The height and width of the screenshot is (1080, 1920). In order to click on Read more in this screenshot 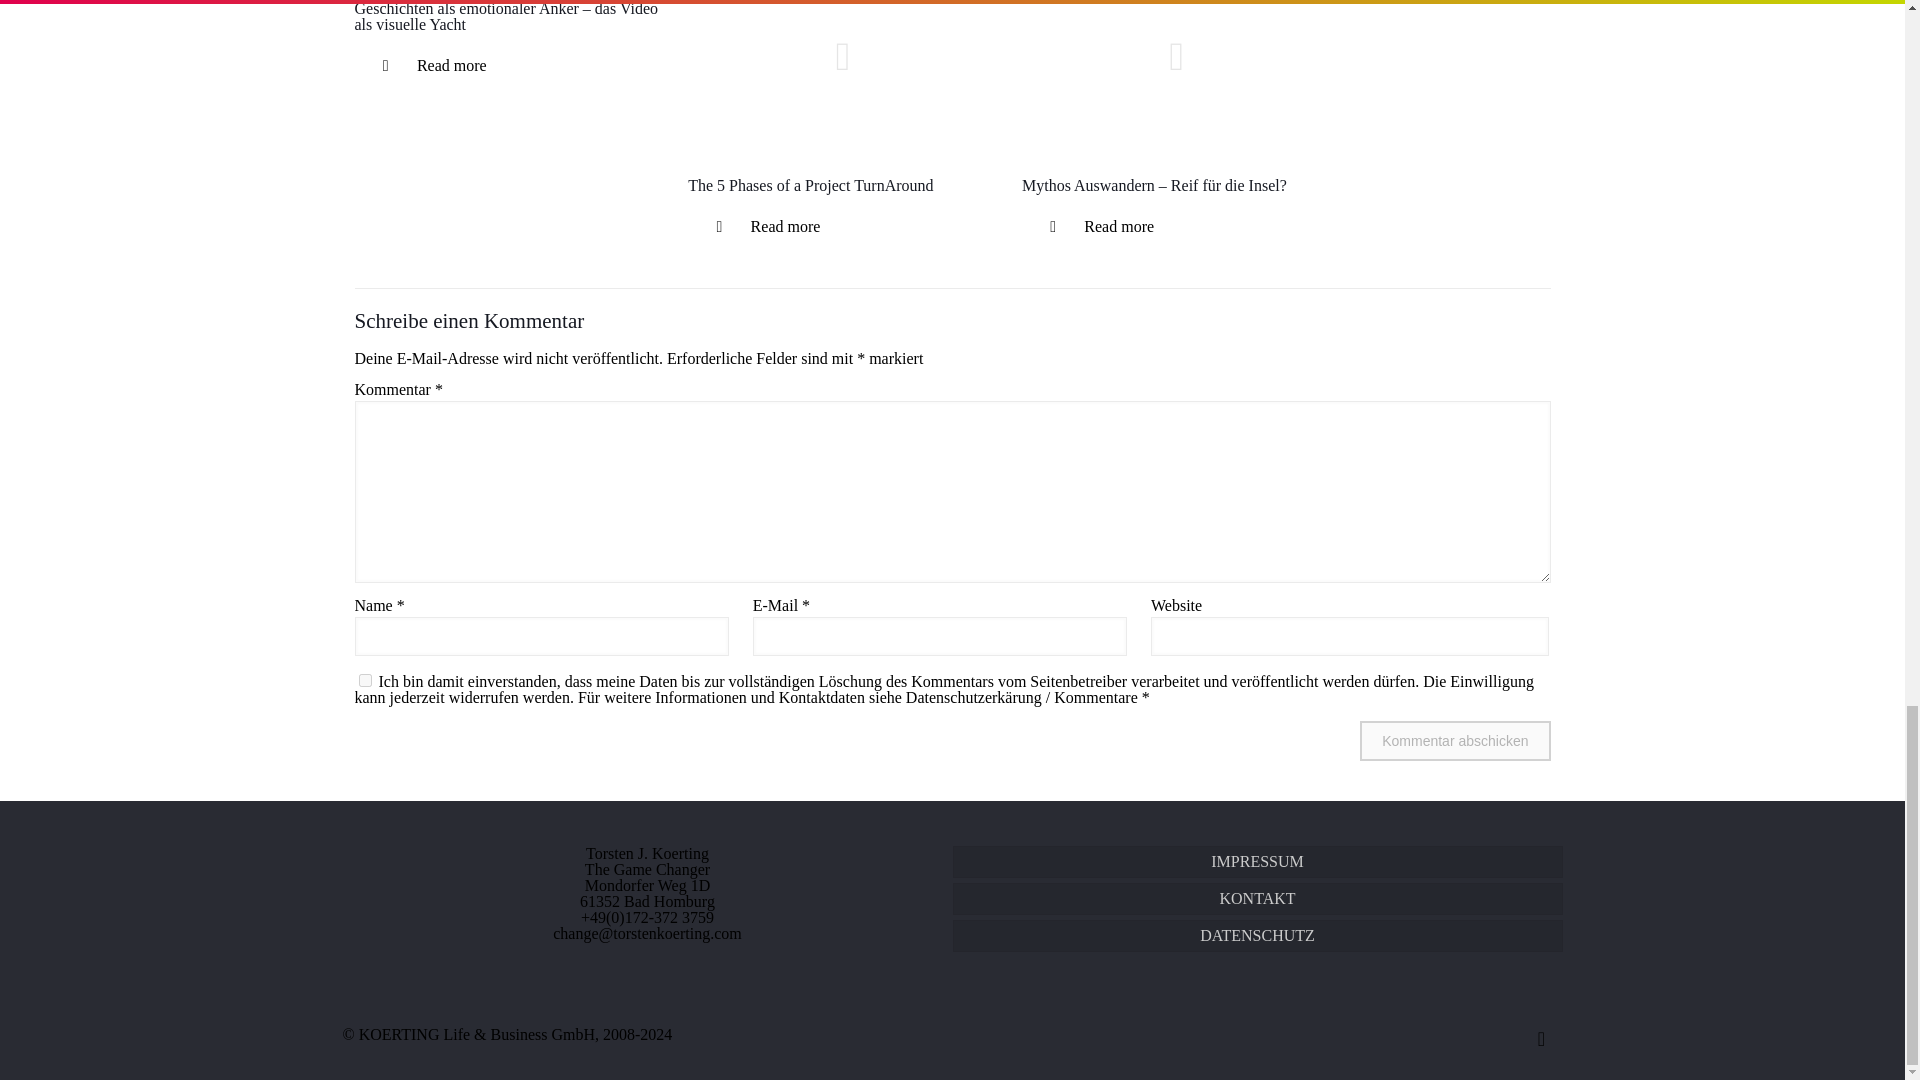, I will do `click(764, 227)`.